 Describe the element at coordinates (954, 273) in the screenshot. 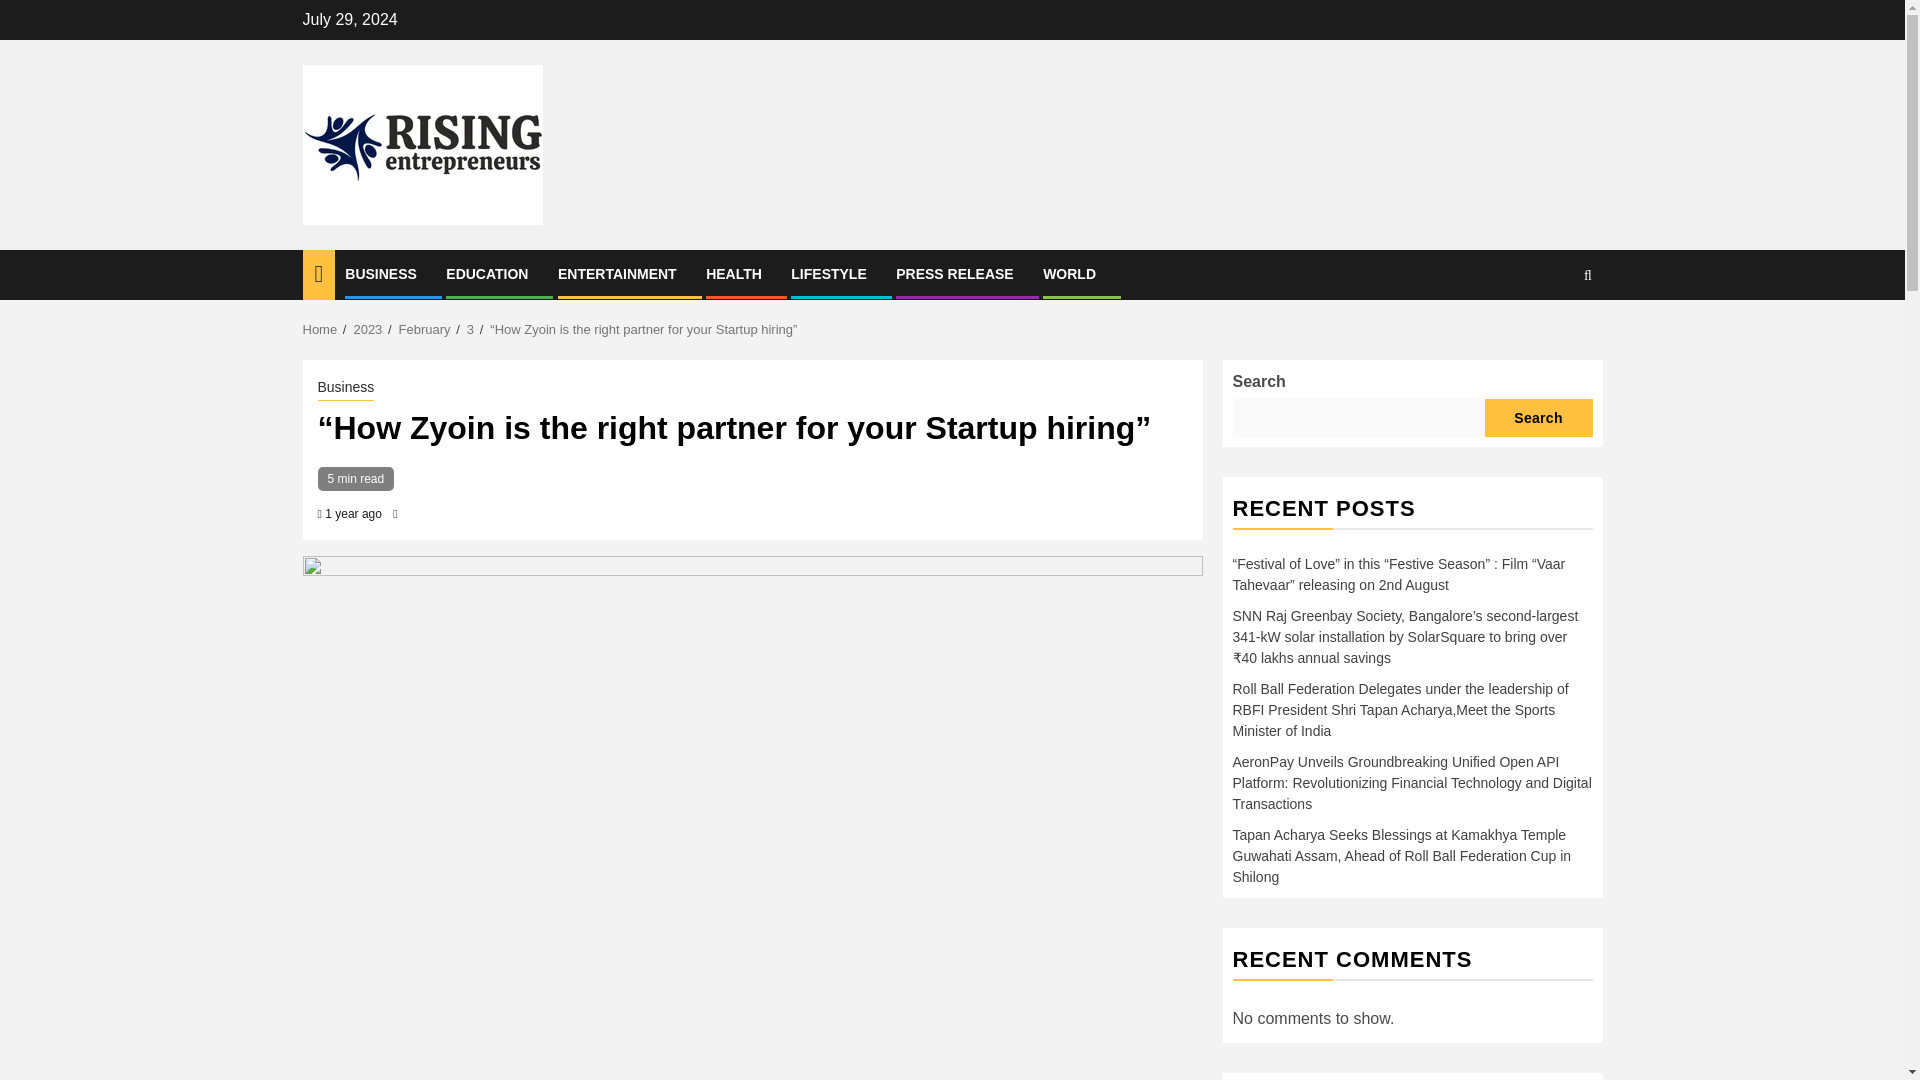

I see `PRESS RELEASE` at that location.